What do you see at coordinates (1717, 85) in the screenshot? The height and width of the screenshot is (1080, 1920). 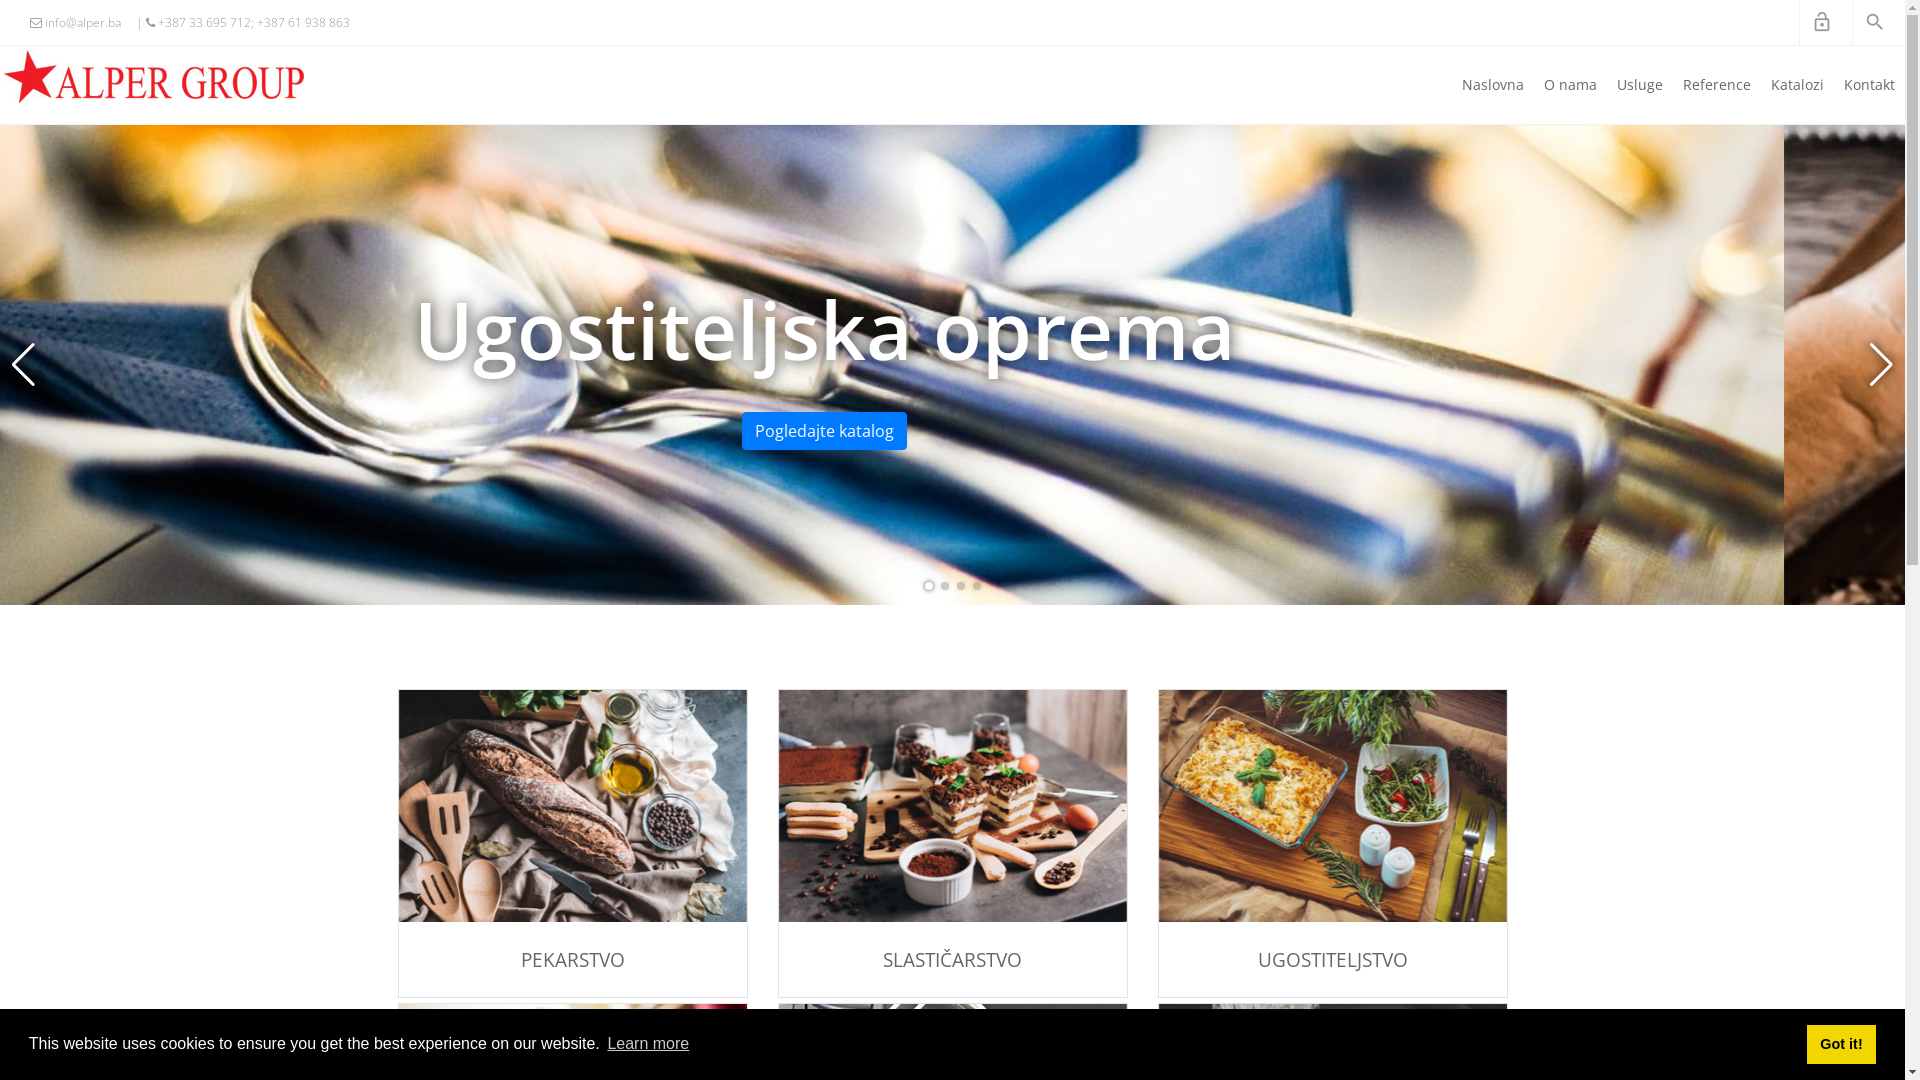 I see `Reference` at bounding box center [1717, 85].